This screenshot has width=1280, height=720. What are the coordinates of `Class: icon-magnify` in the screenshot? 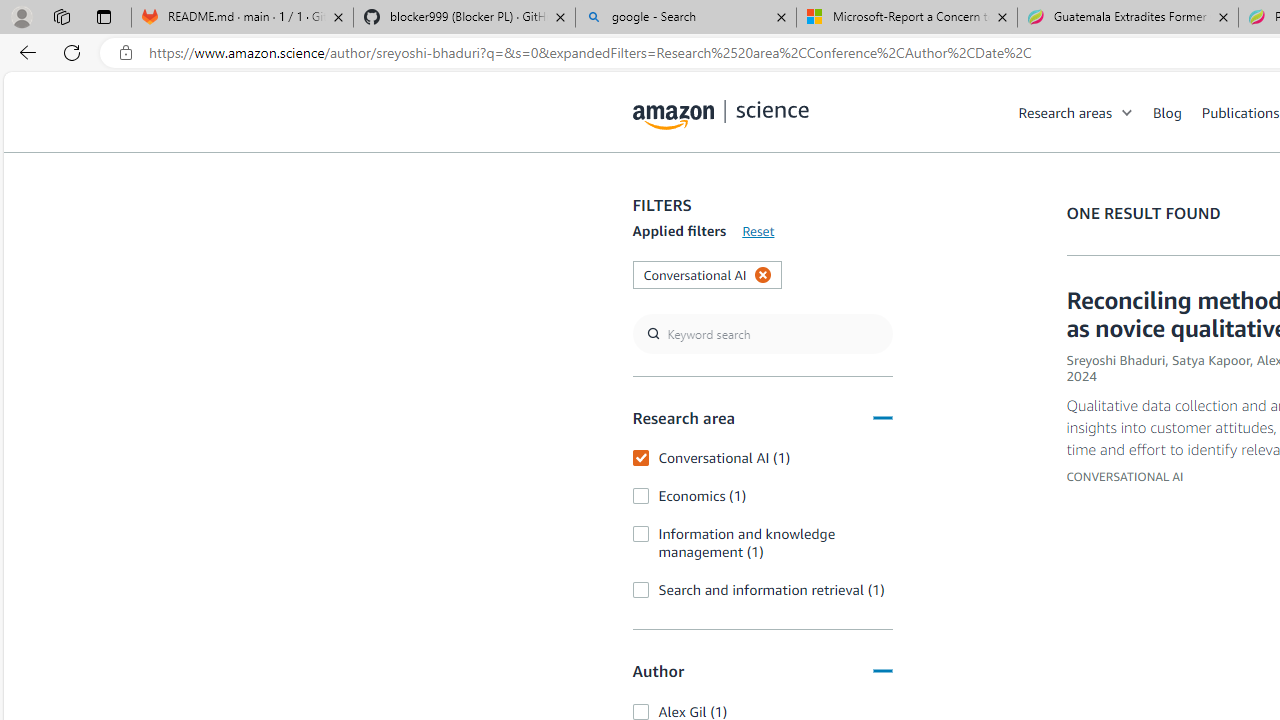 It's located at (654, 192).